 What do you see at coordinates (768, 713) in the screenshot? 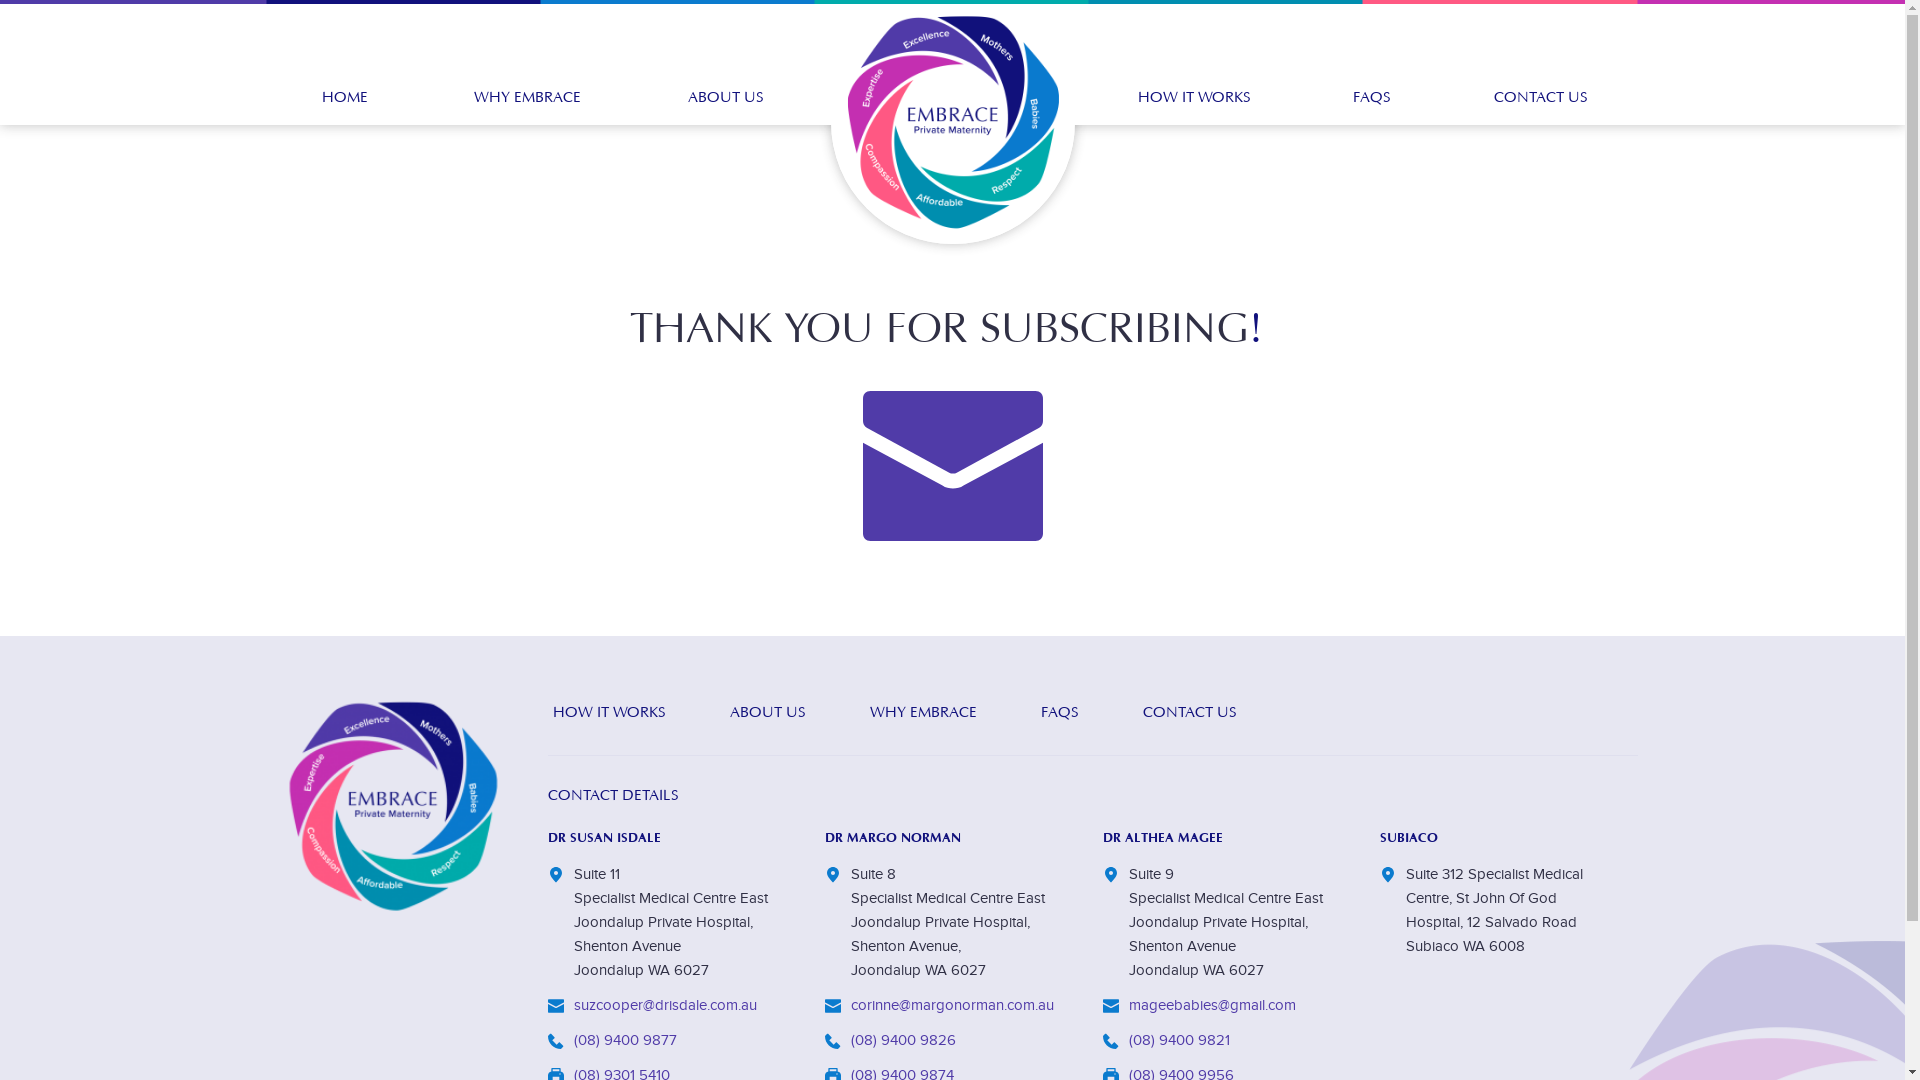
I see `ABOUT US` at bounding box center [768, 713].